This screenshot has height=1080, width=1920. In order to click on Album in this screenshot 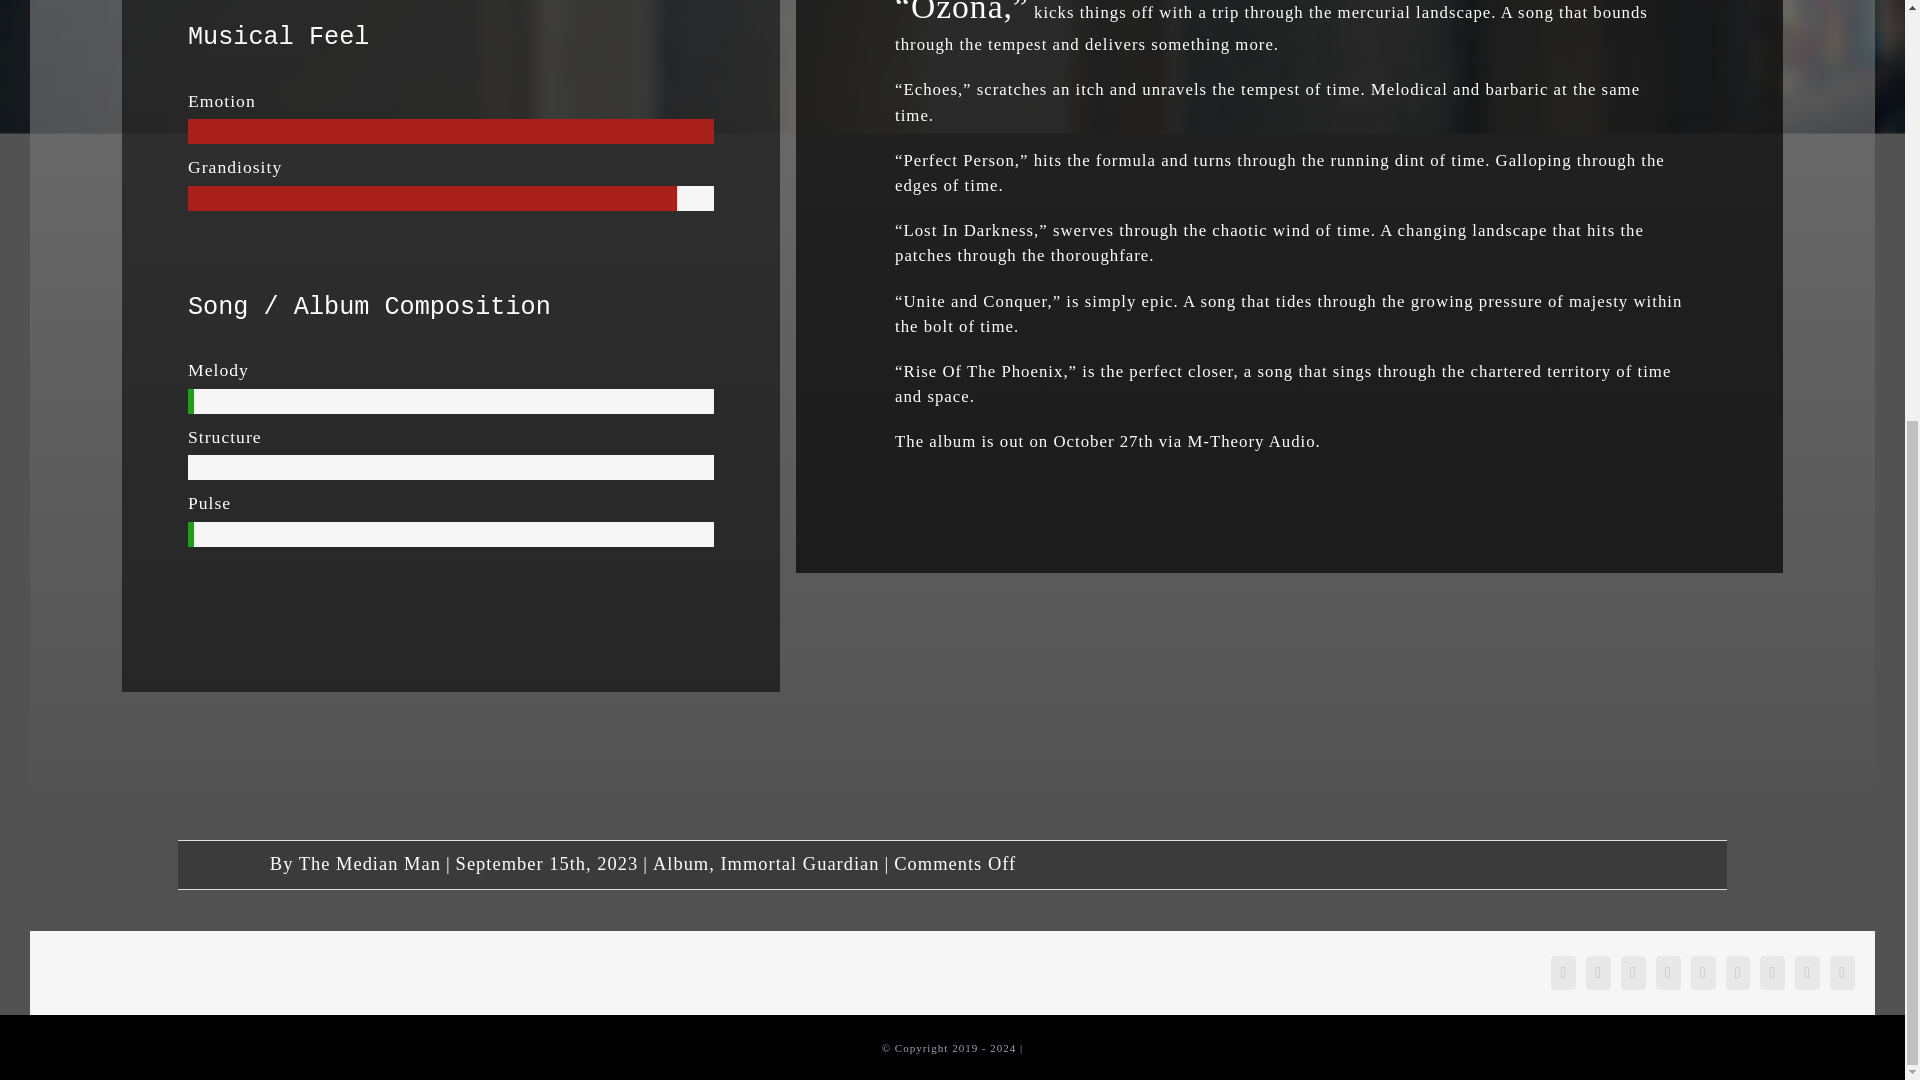, I will do `click(680, 864)`.